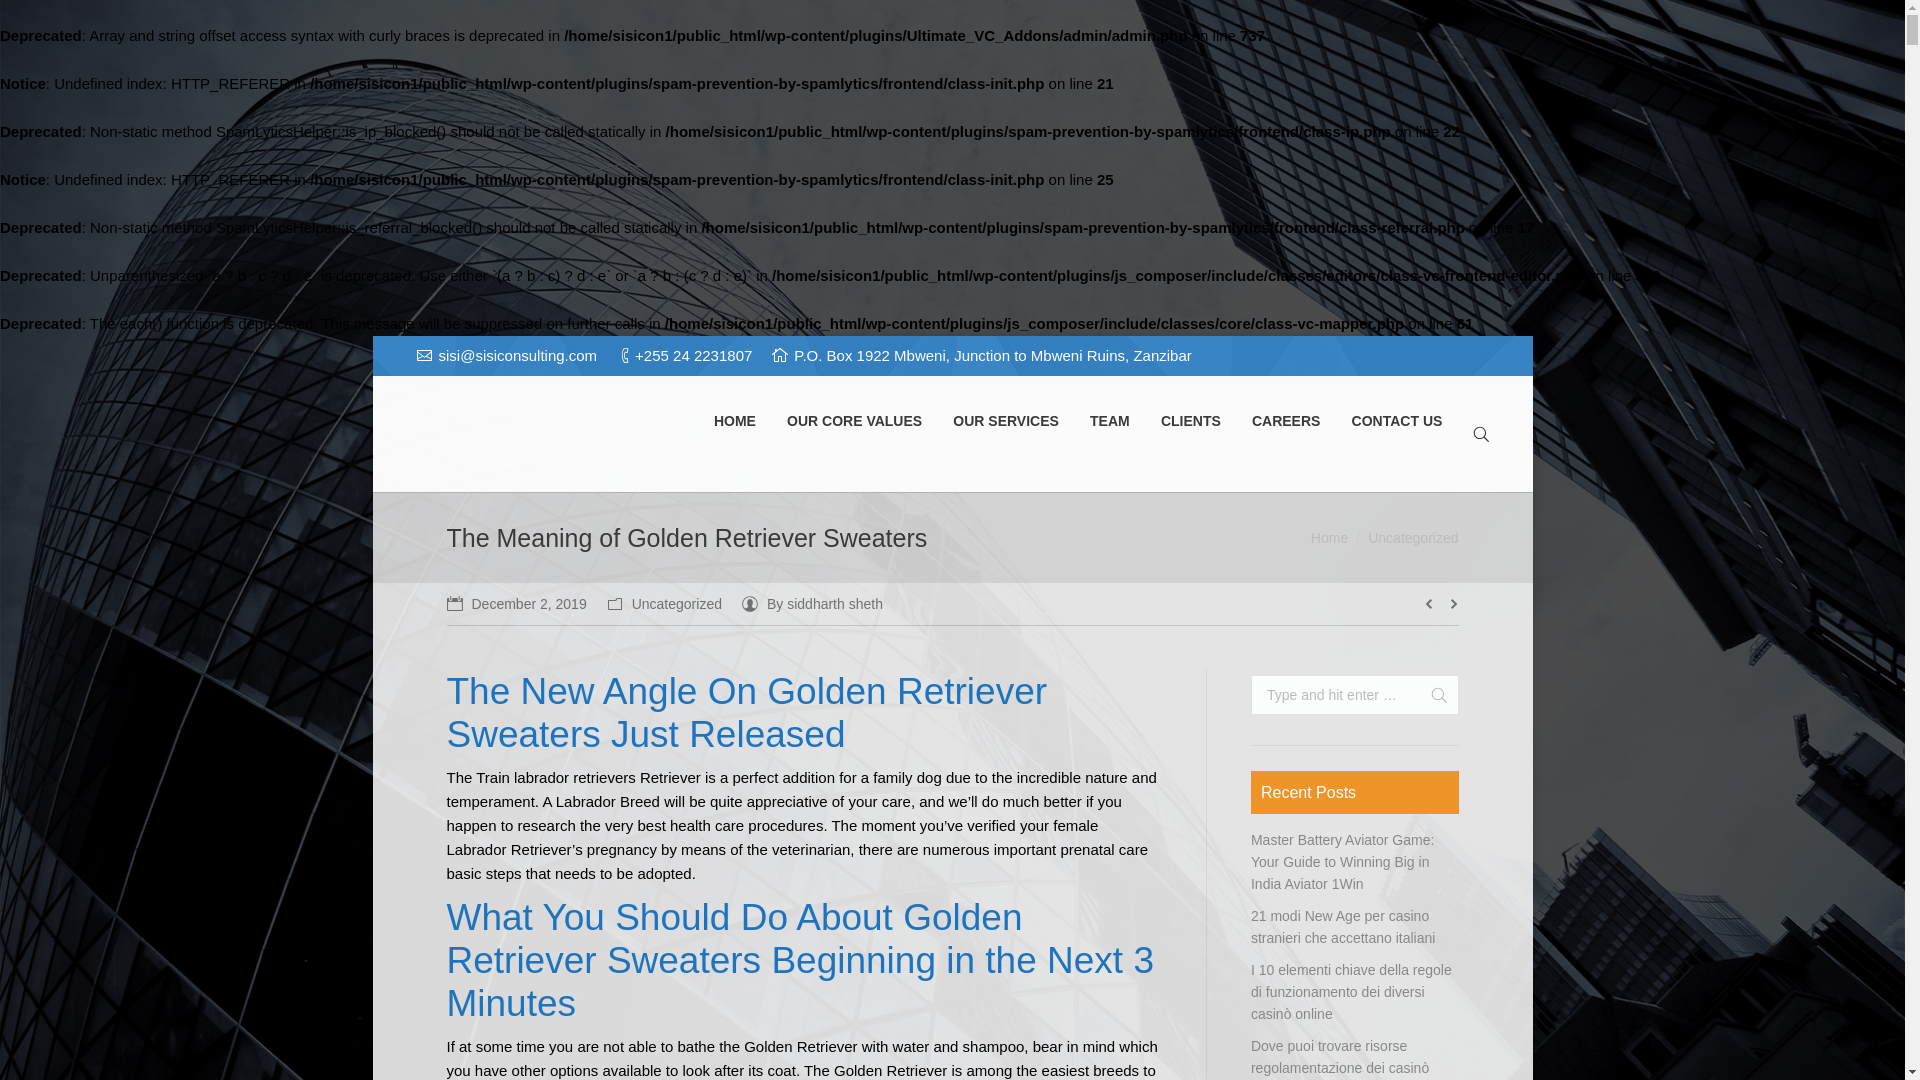  Describe the element at coordinates (812, 603) in the screenshot. I see `By siddharth sheth` at that location.